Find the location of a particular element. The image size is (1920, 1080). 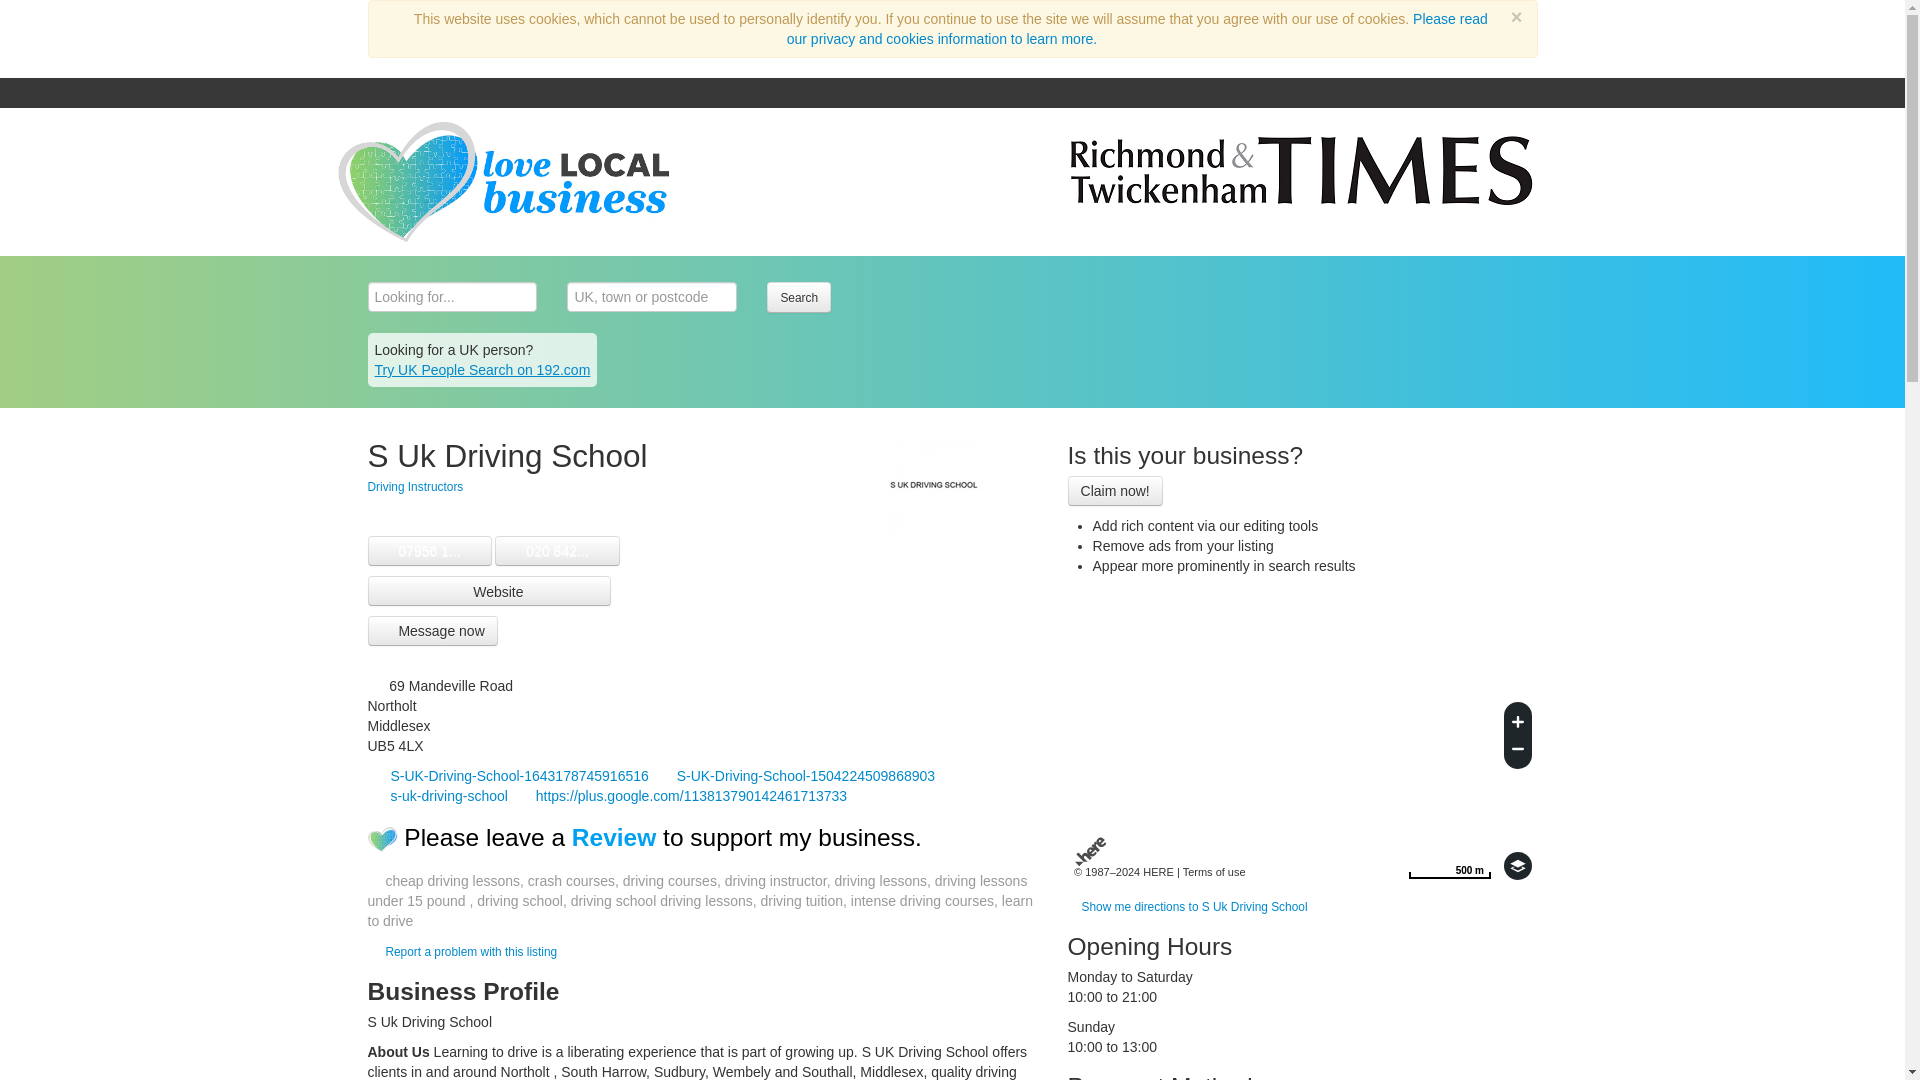

Choose view is located at coordinates (1518, 866).